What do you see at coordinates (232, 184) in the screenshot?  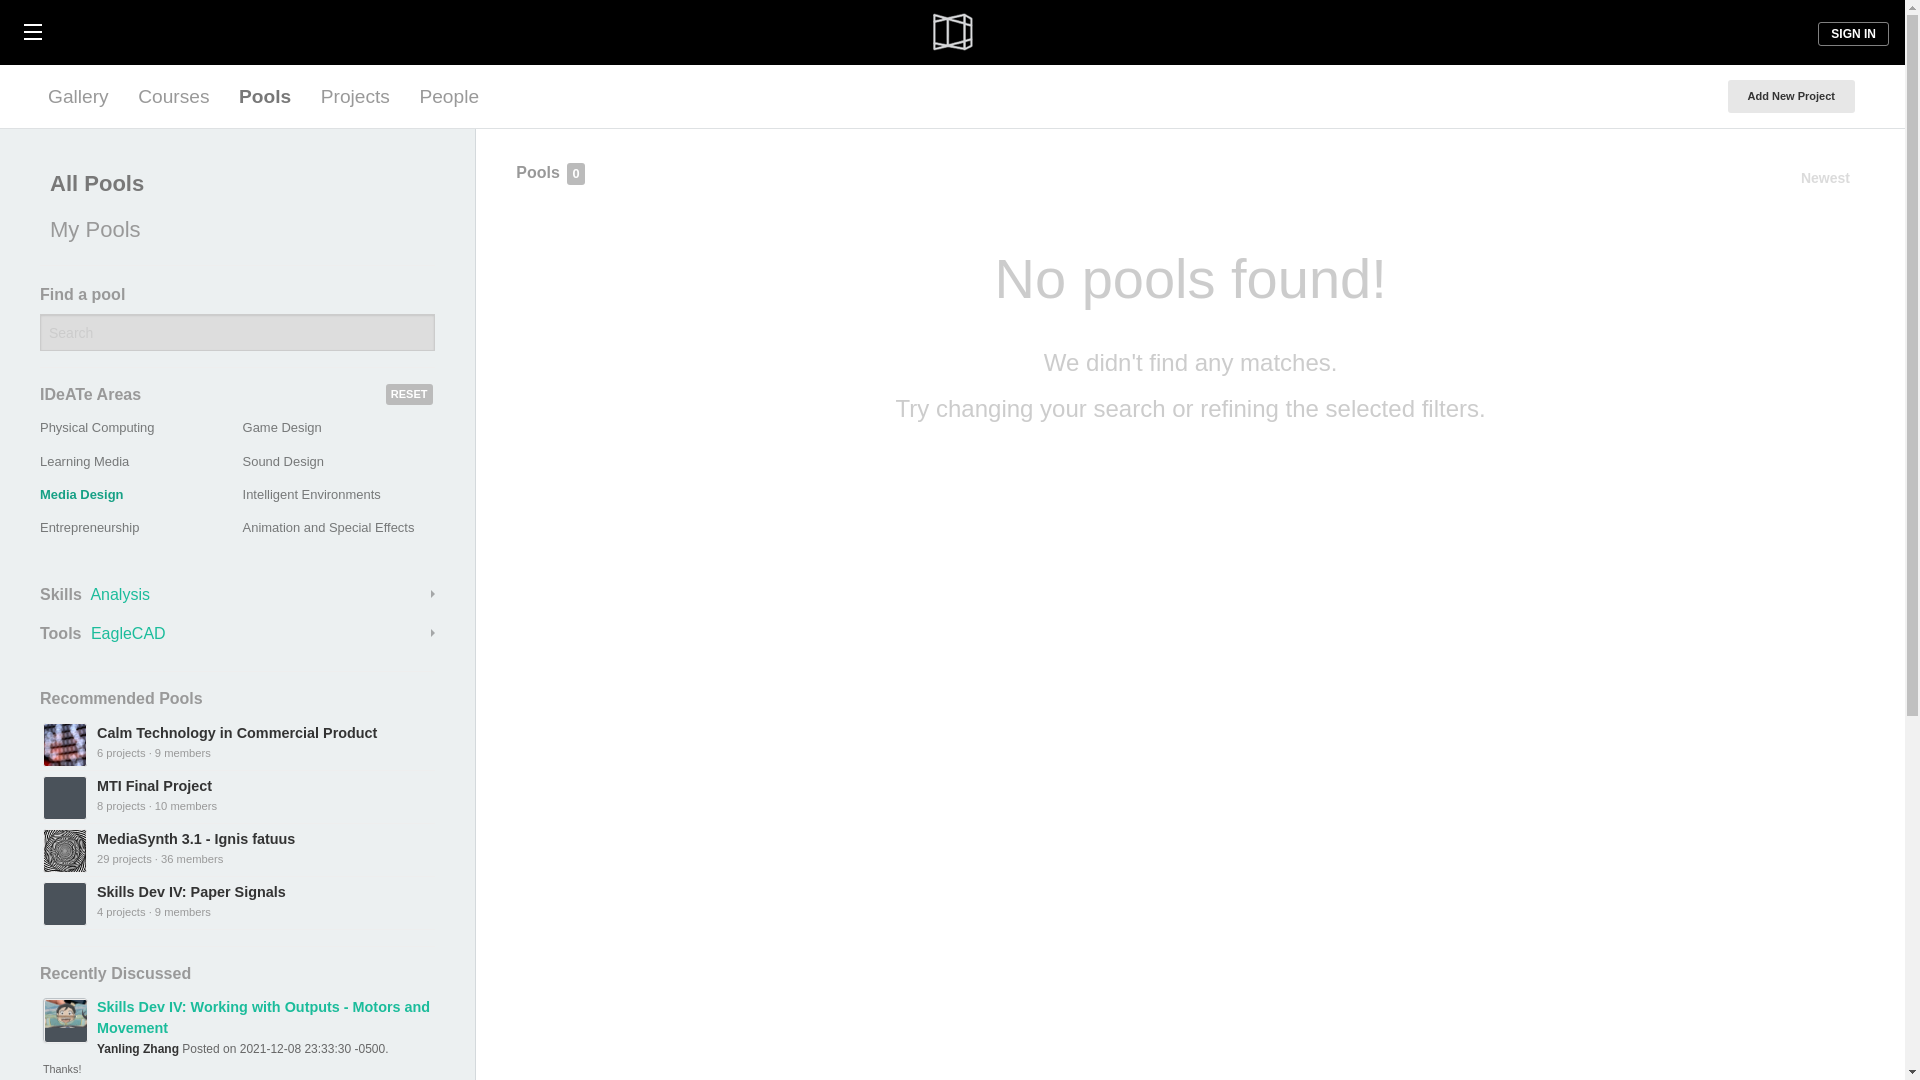 I see `All Pools` at bounding box center [232, 184].